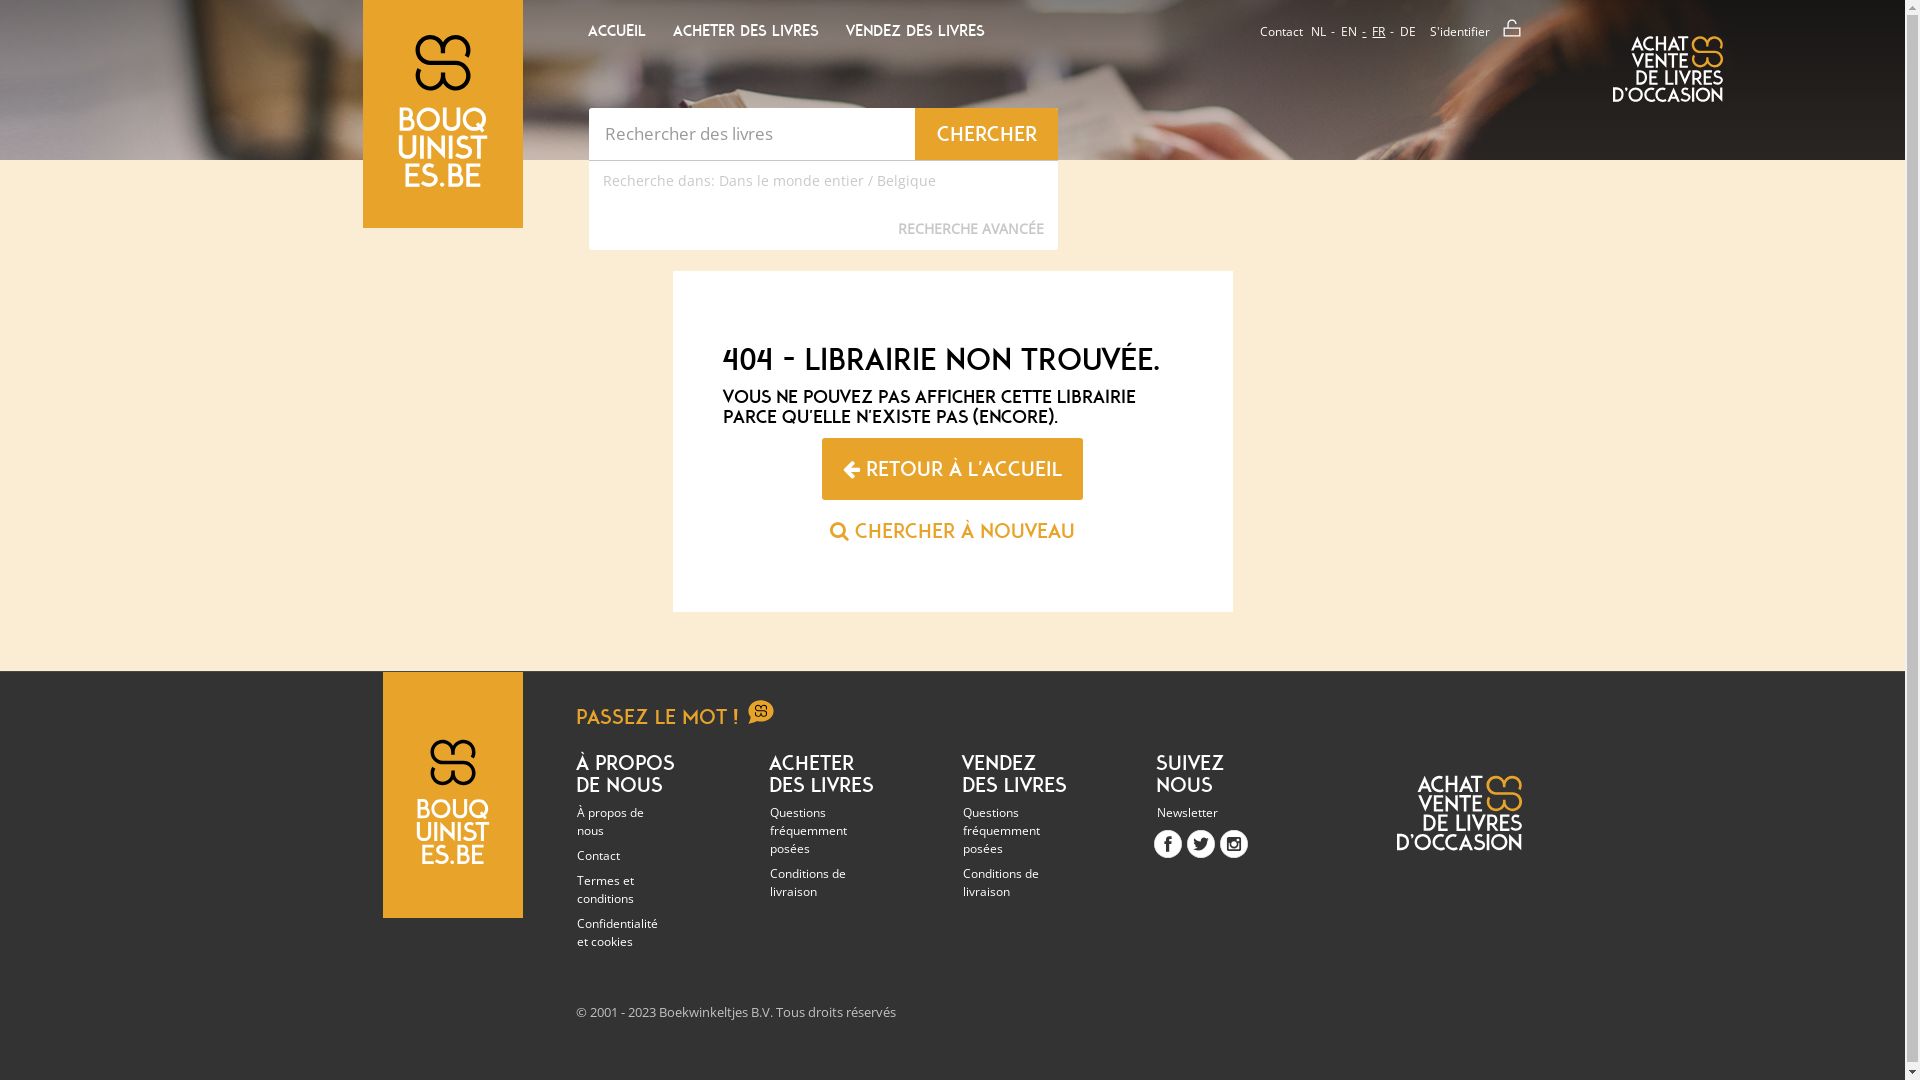 The height and width of the screenshot is (1080, 1920). Describe the element at coordinates (1234, 844) in the screenshot. I see `Instagram Boekwinkeltjes` at that location.